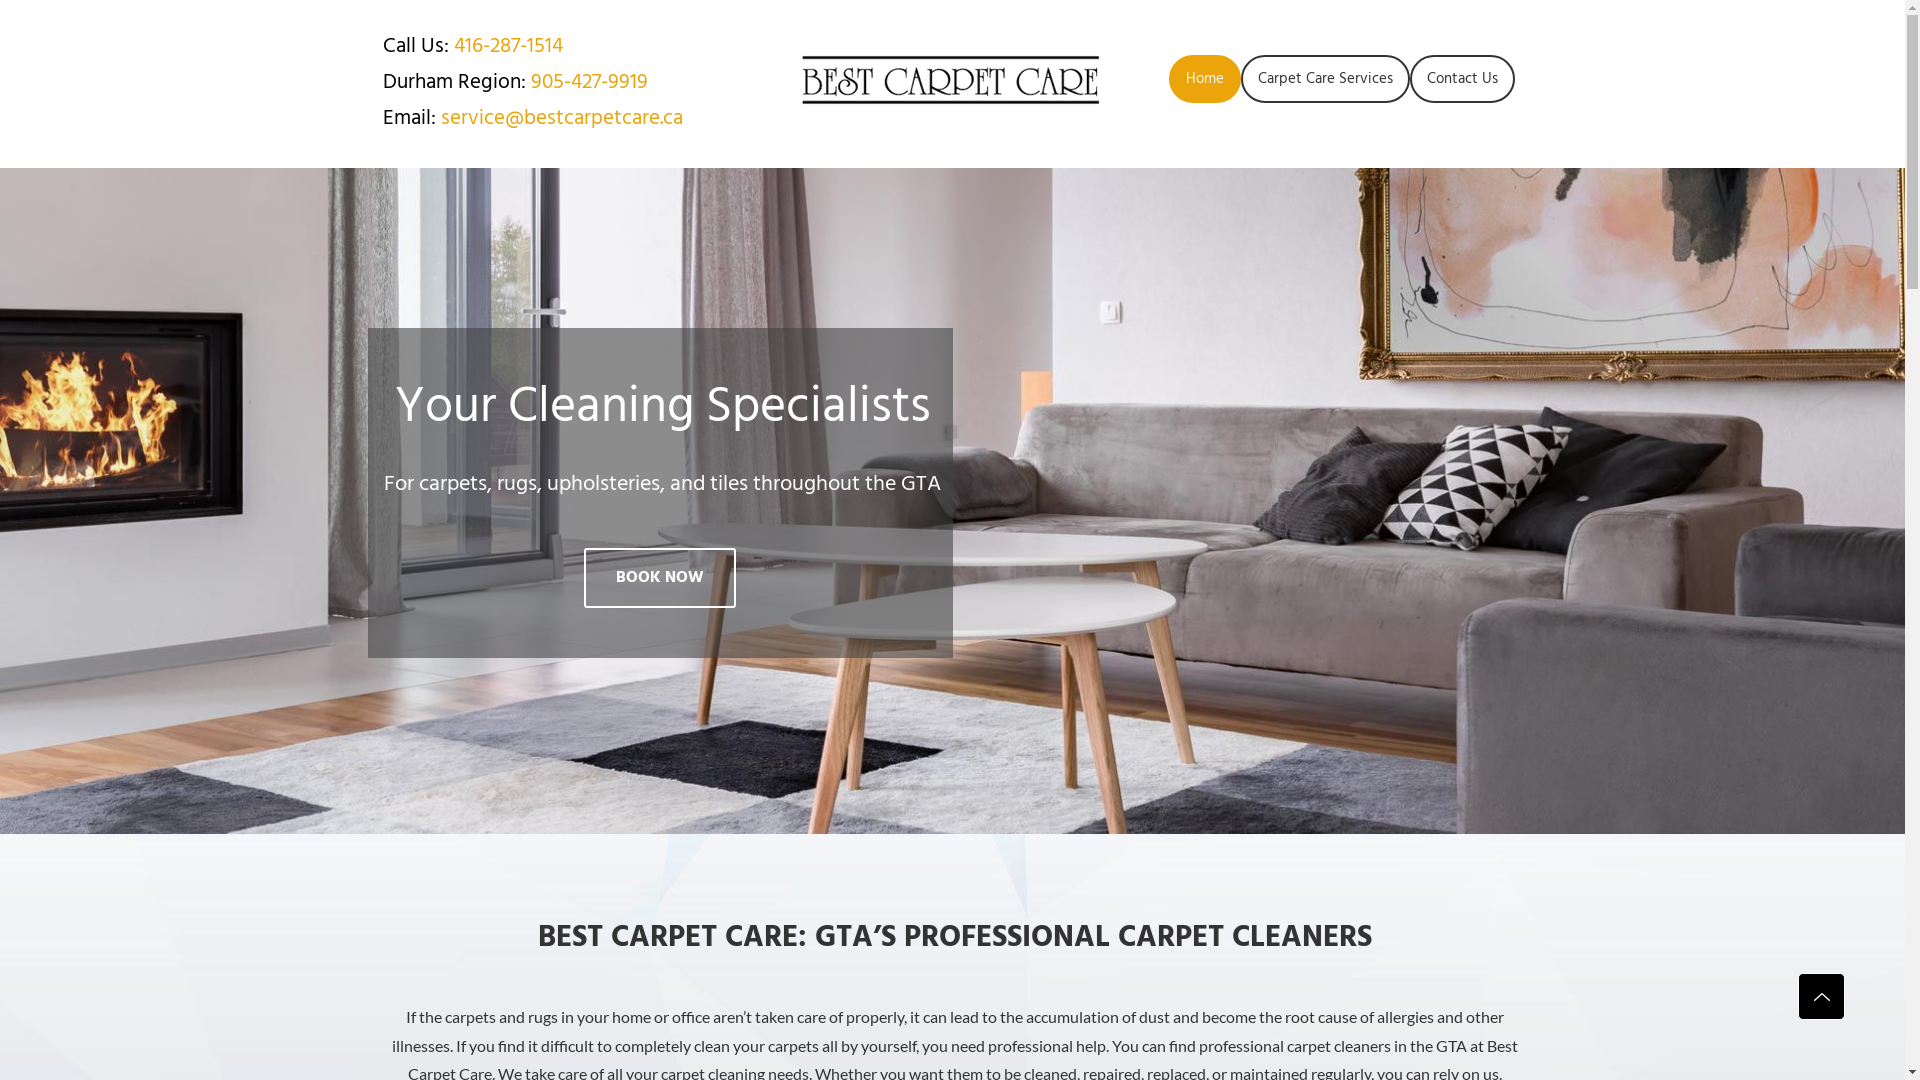  I want to click on Carpet Care Services, so click(1324, 79).